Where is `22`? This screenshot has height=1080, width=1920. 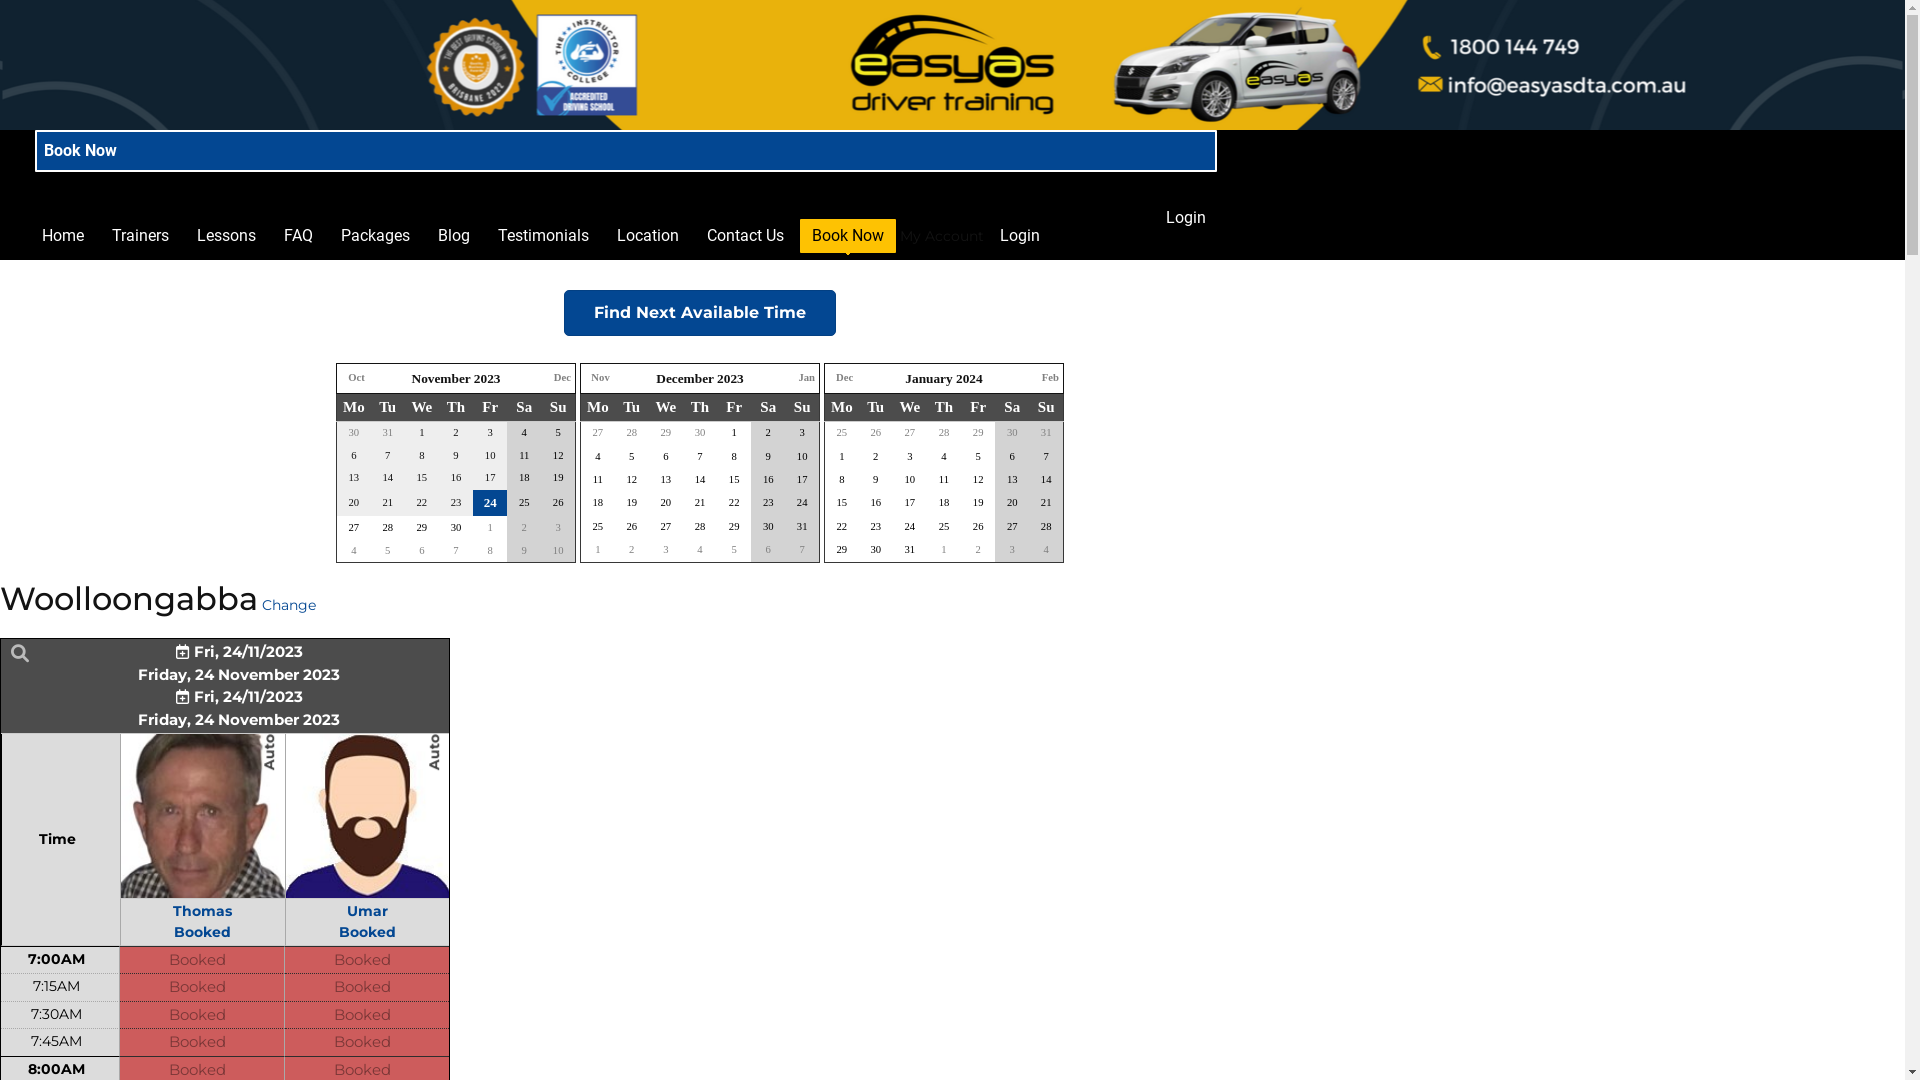 22 is located at coordinates (842, 526).